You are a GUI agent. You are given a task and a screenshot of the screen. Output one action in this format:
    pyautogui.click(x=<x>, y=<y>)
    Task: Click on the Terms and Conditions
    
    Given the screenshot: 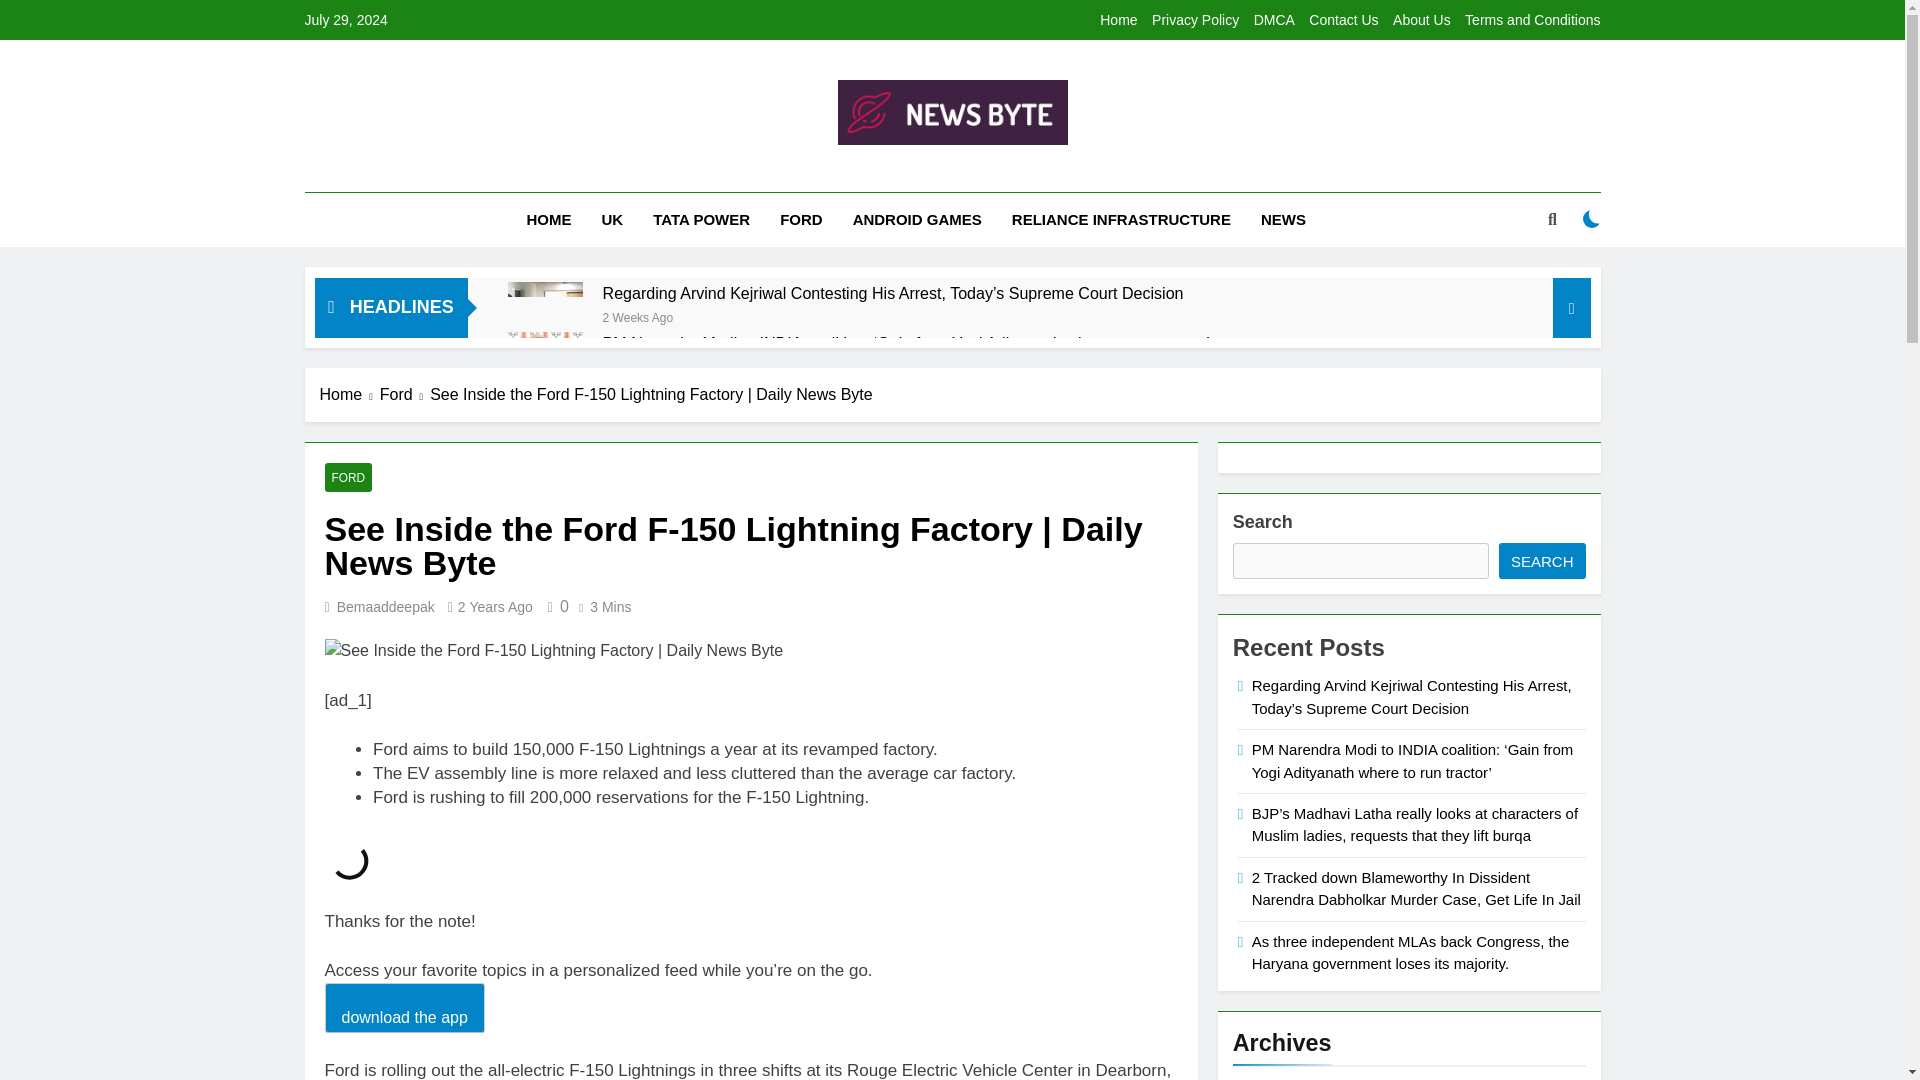 What is the action you would take?
    pyautogui.click(x=1532, y=20)
    